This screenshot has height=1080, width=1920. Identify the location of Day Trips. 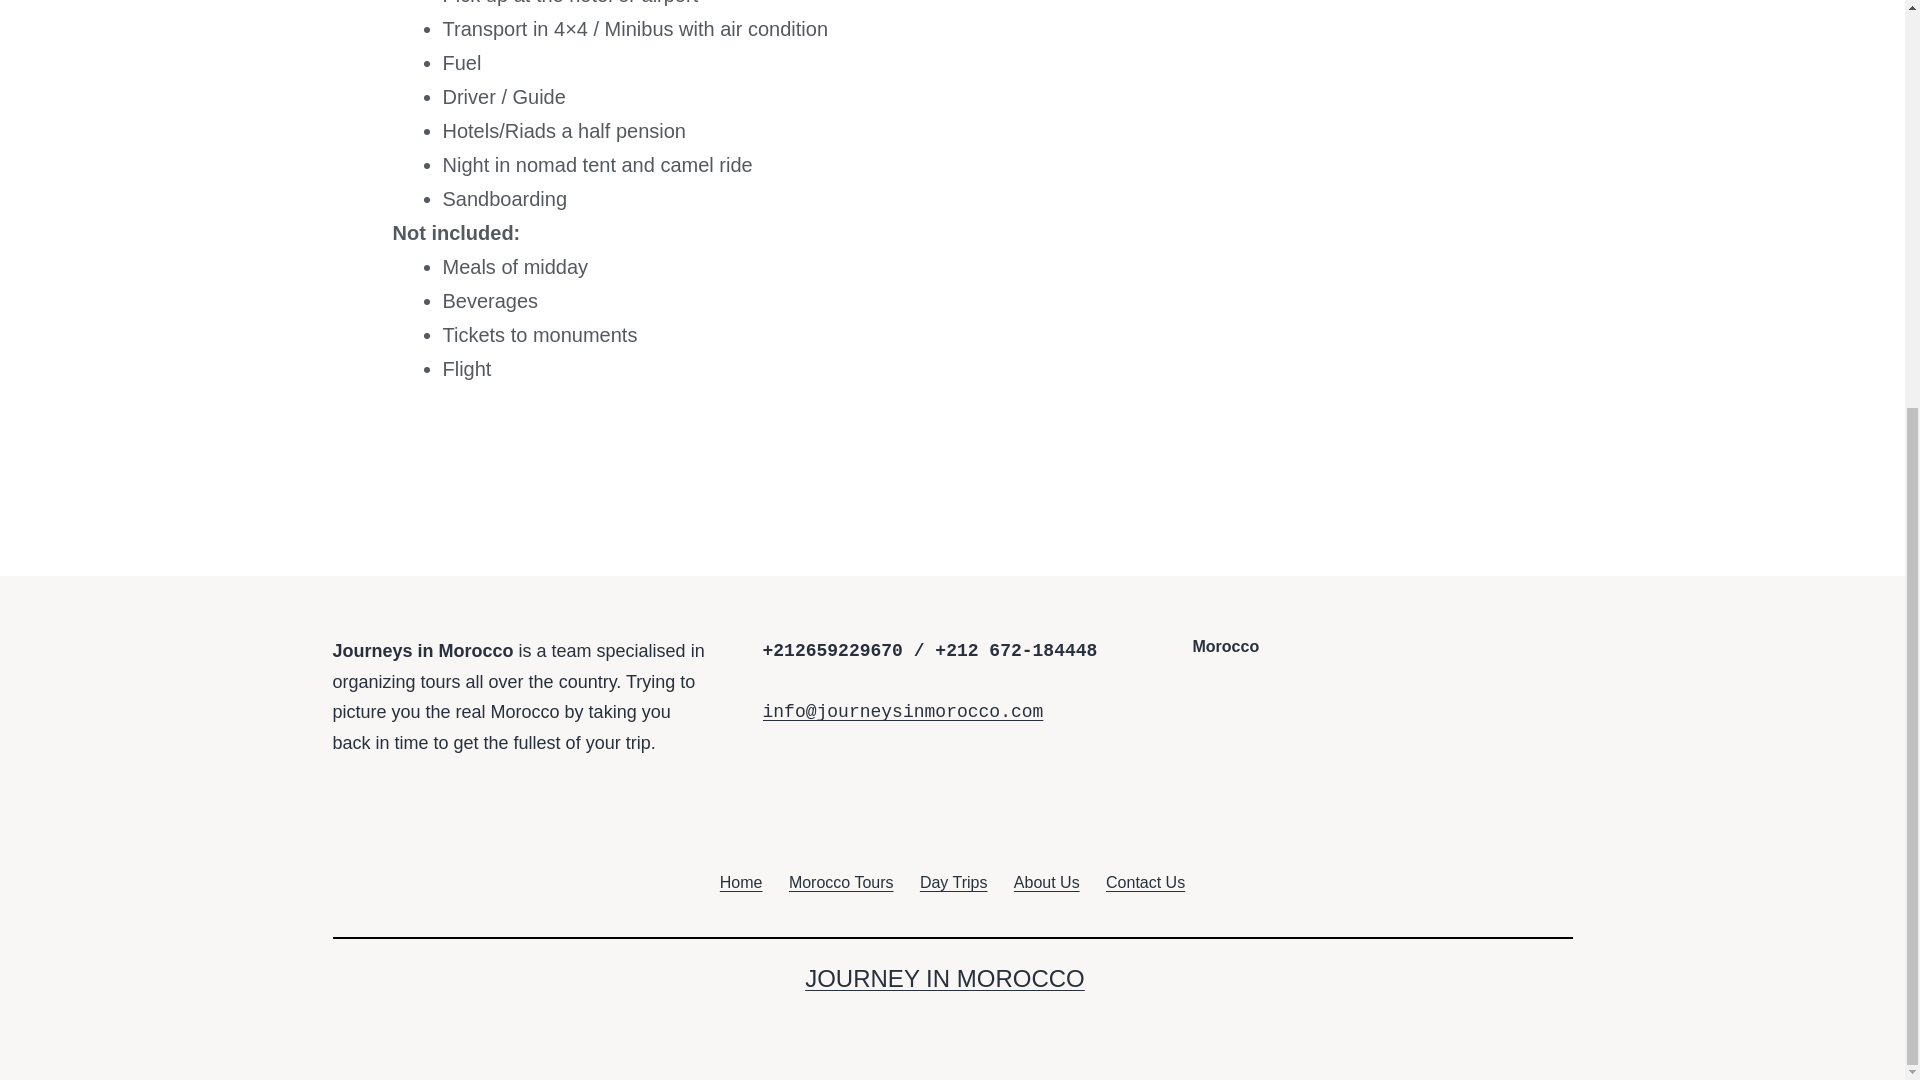
(953, 882).